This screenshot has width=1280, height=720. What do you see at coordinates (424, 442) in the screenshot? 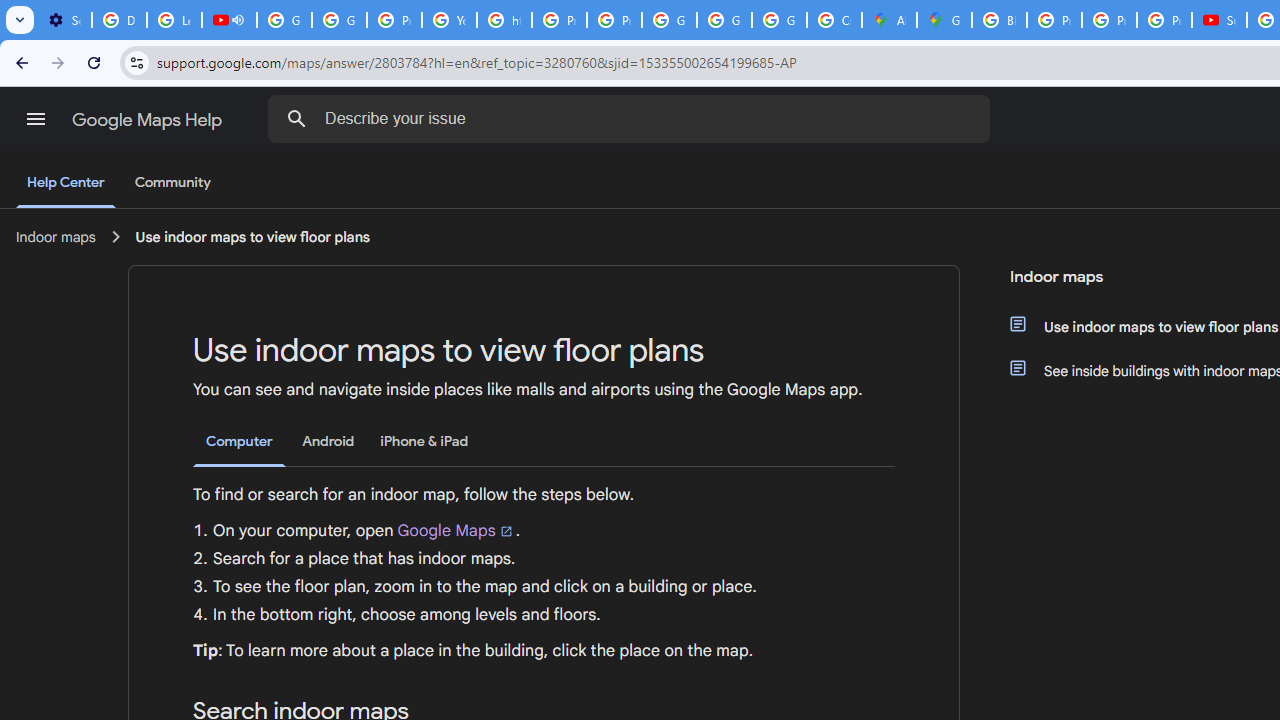
I see `iPhone & iPad` at bounding box center [424, 442].